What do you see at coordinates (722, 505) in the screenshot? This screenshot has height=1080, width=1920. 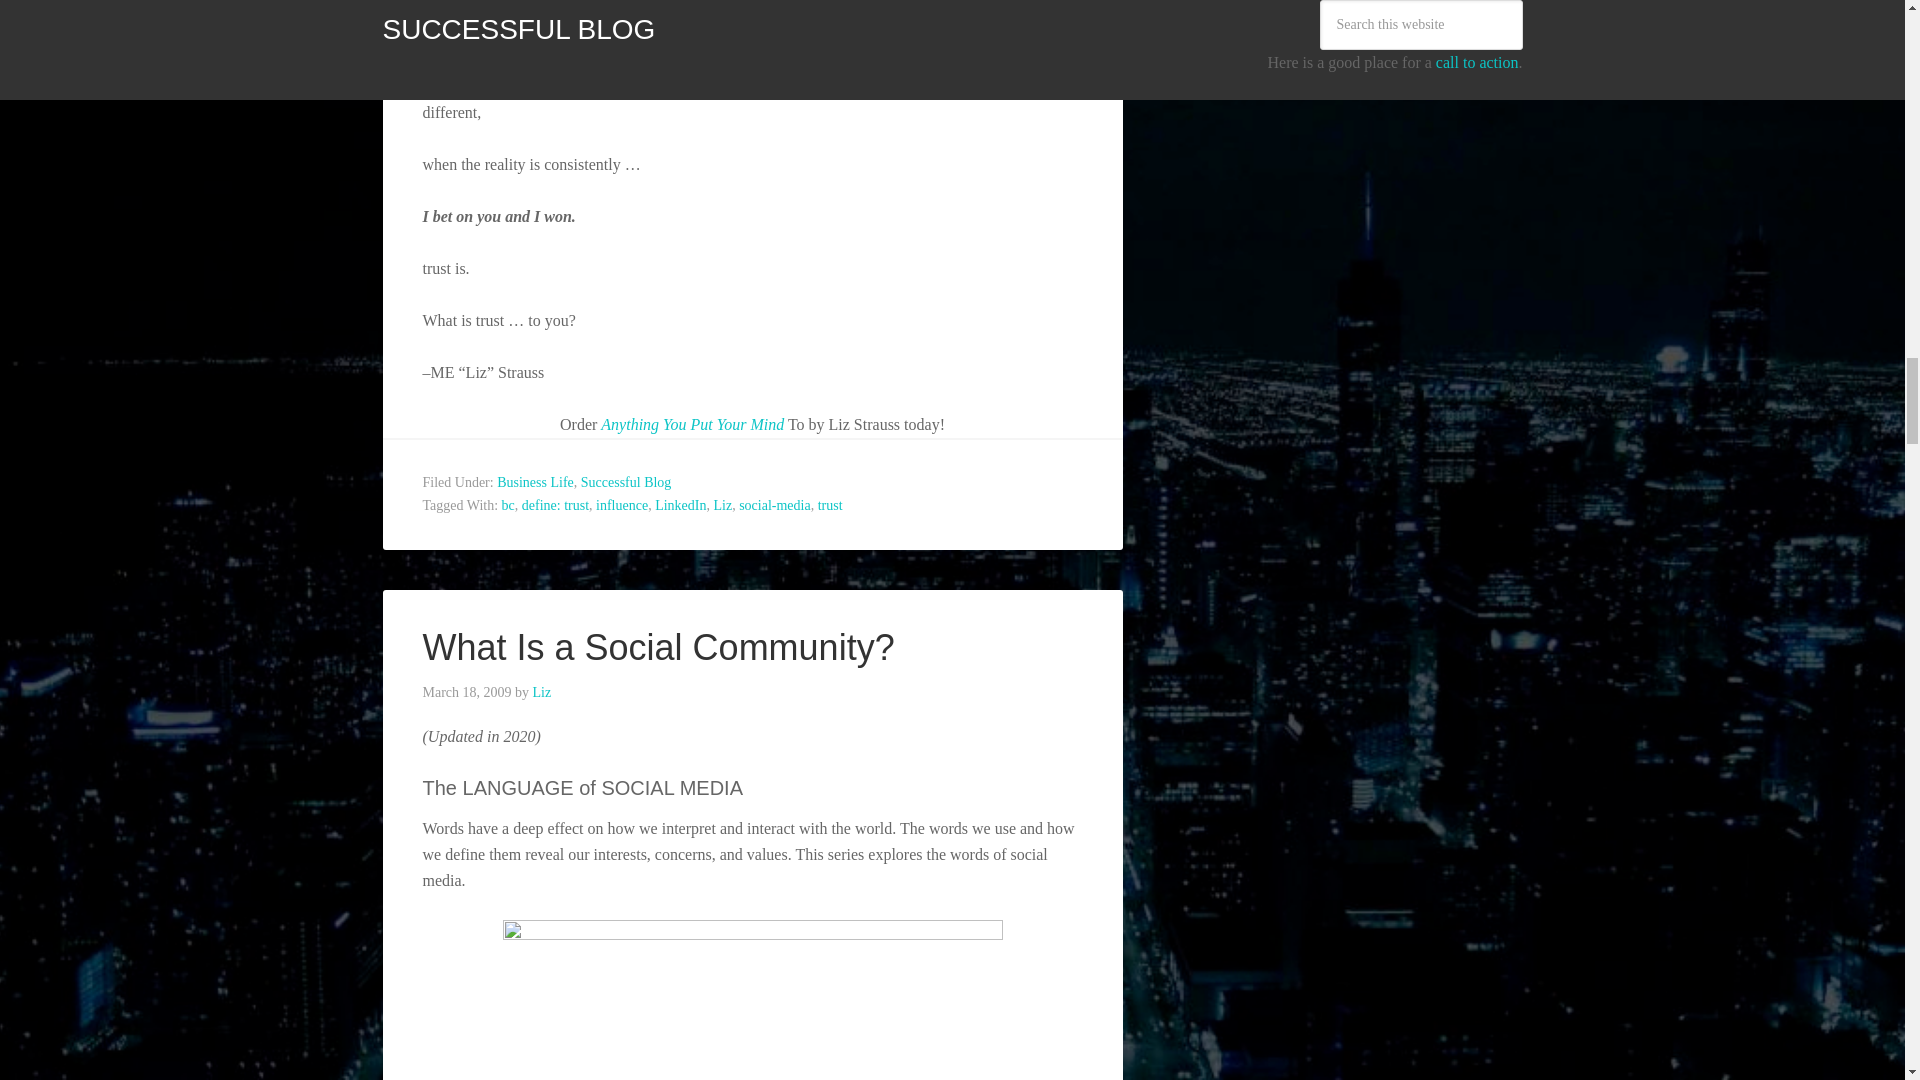 I see `Liz` at bounding box center [722, 505].